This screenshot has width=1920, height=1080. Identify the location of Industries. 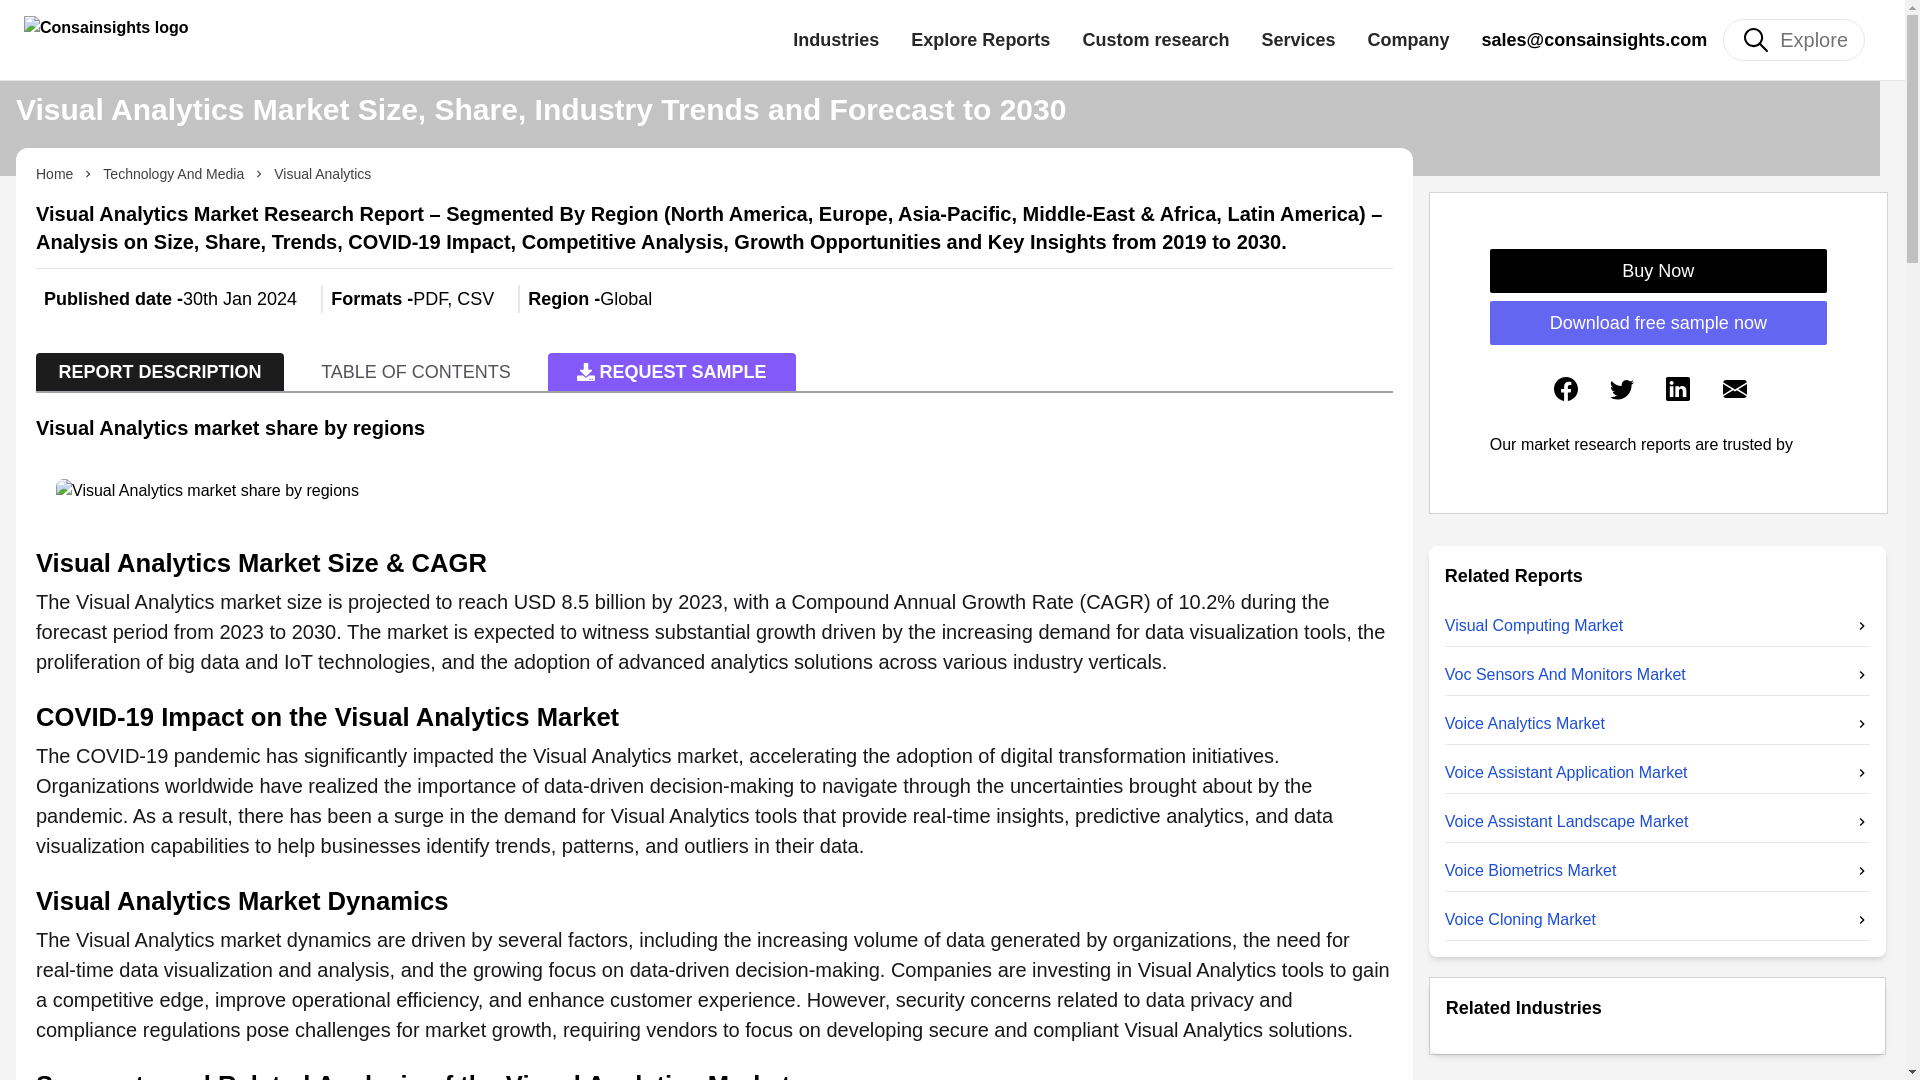
(836, 40).